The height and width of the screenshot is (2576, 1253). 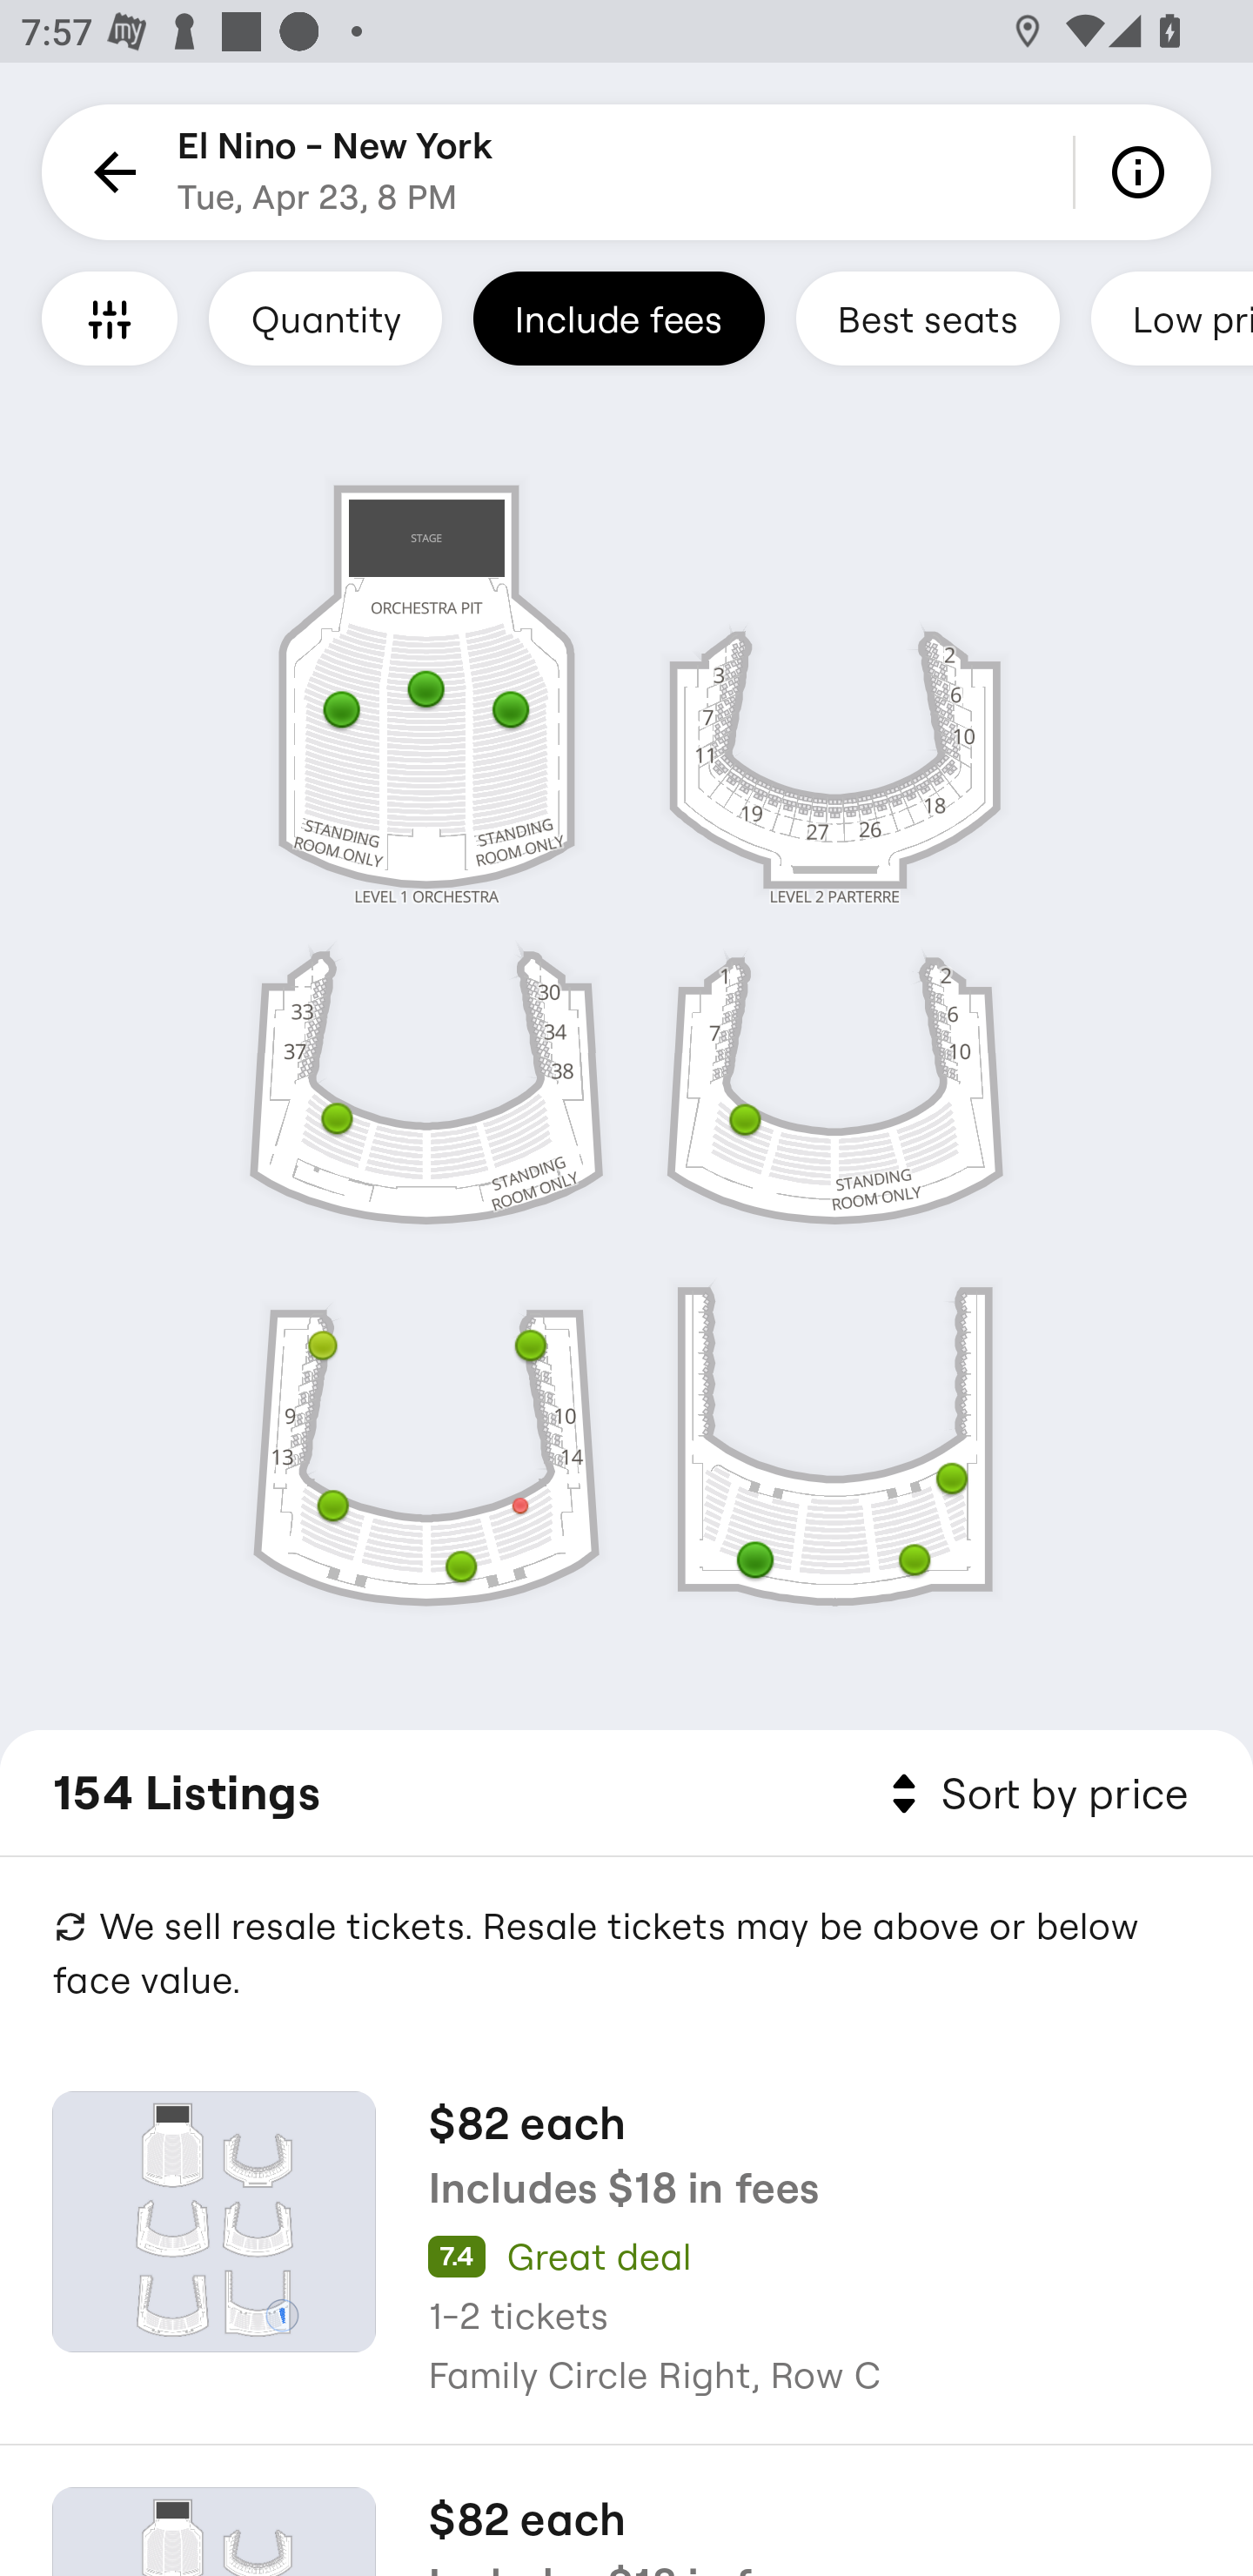 What do you see at coordinates (110, 172) in the screenshot?
I see `Back` at bounding box center [110, 172].